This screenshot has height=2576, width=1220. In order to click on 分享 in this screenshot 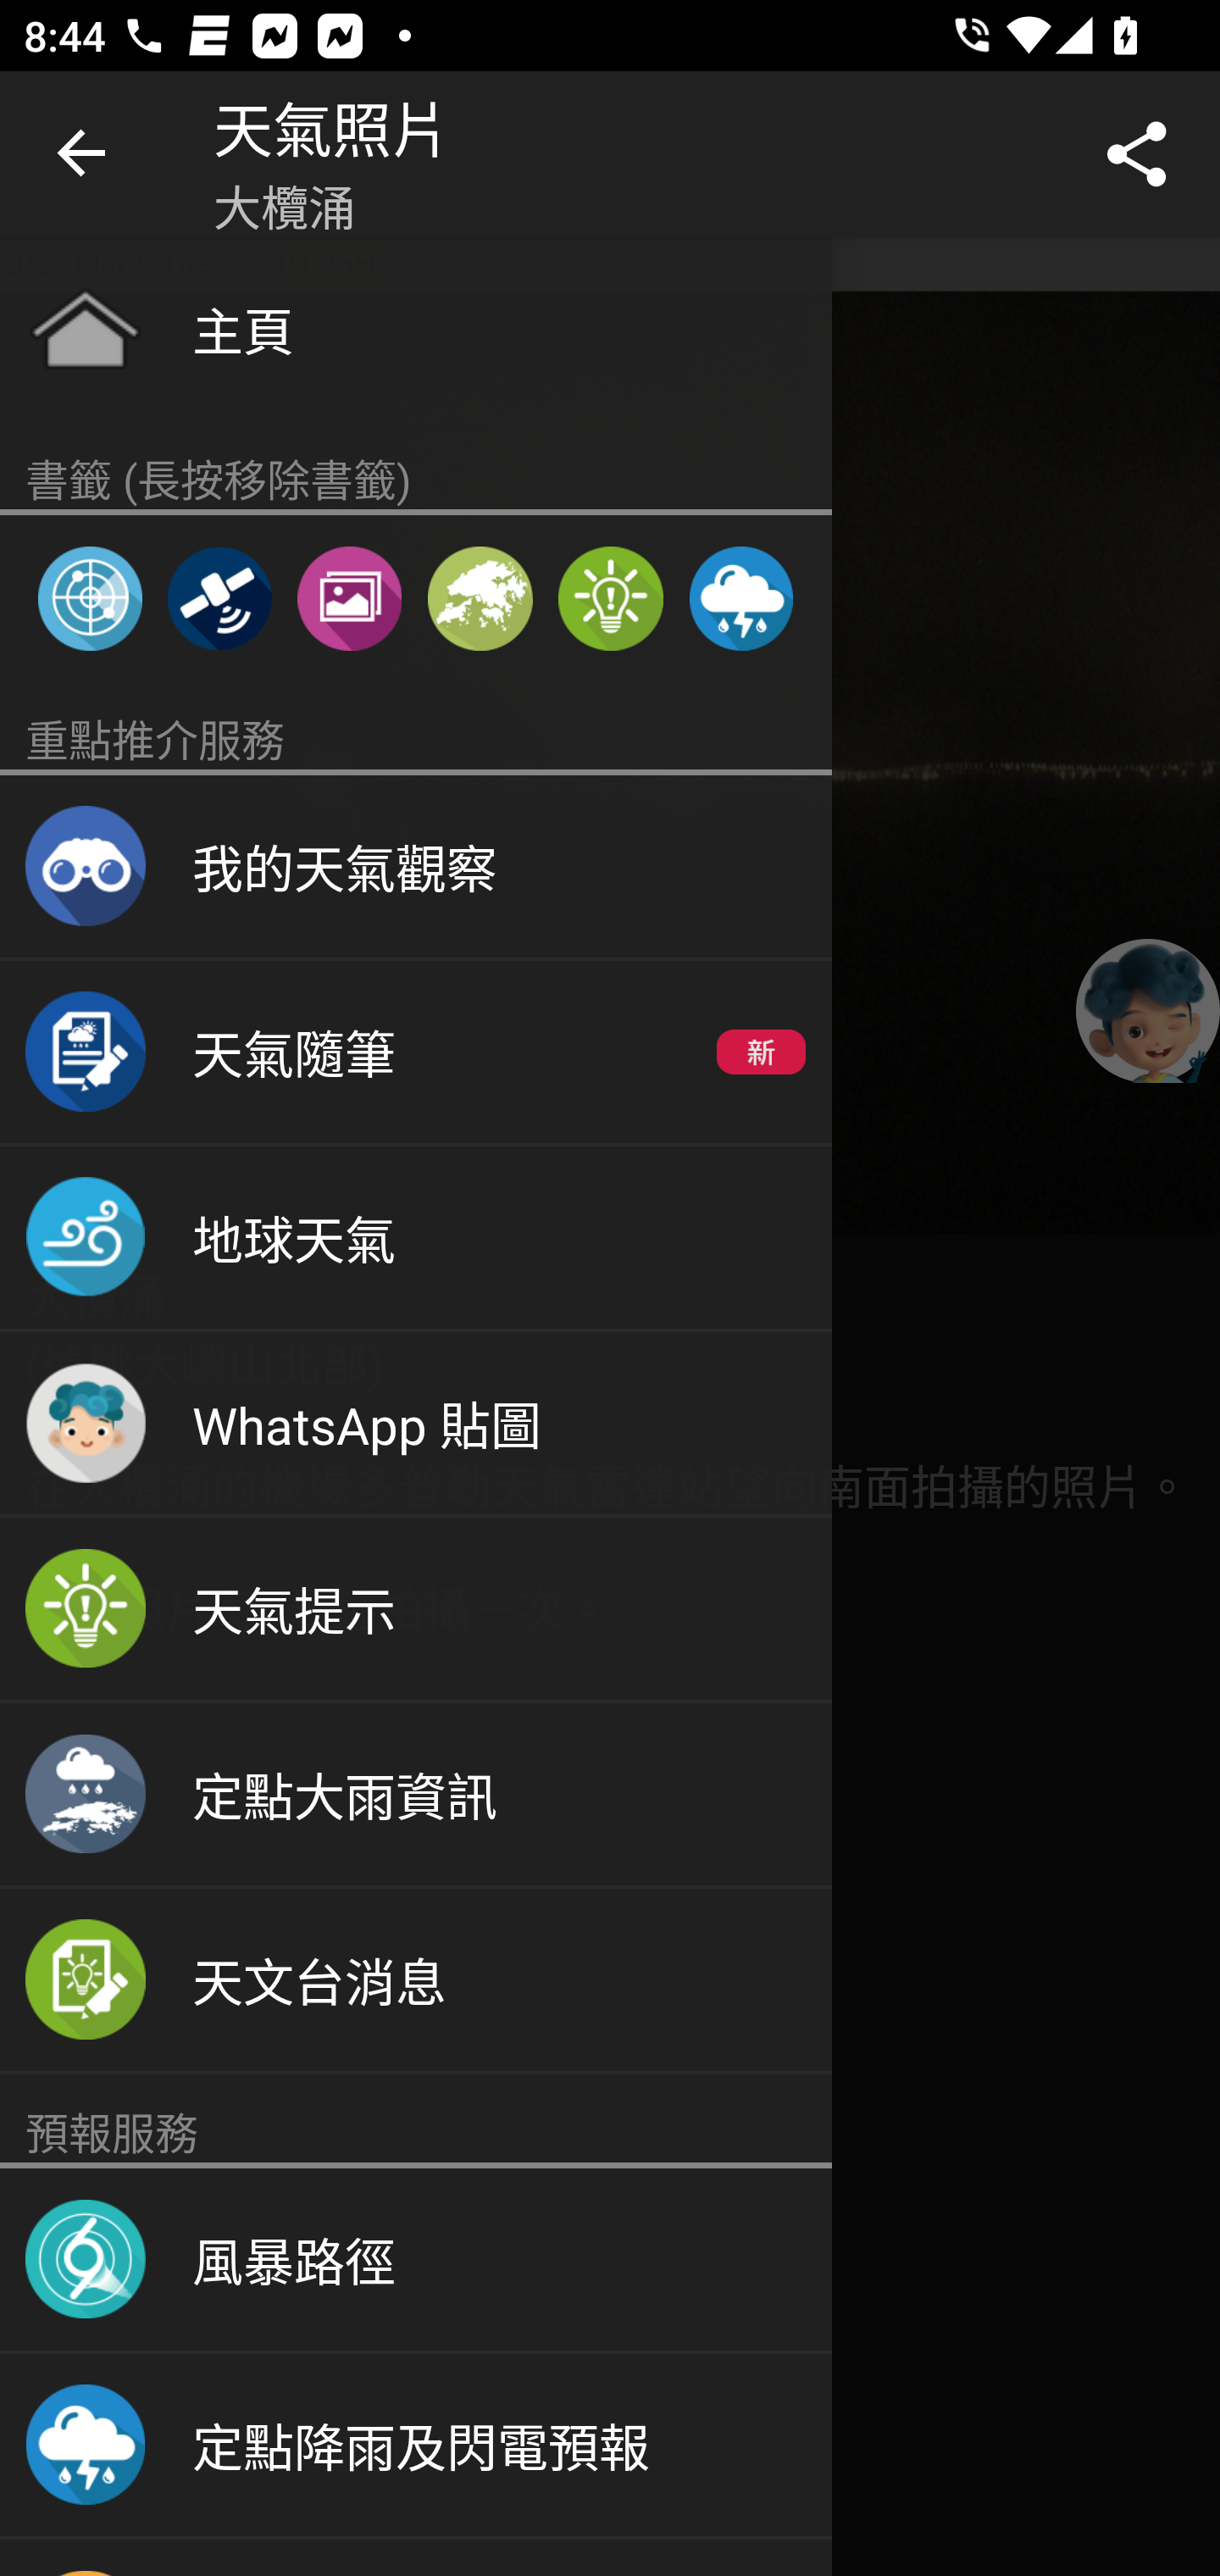, I will do `click(1137, 154)`.